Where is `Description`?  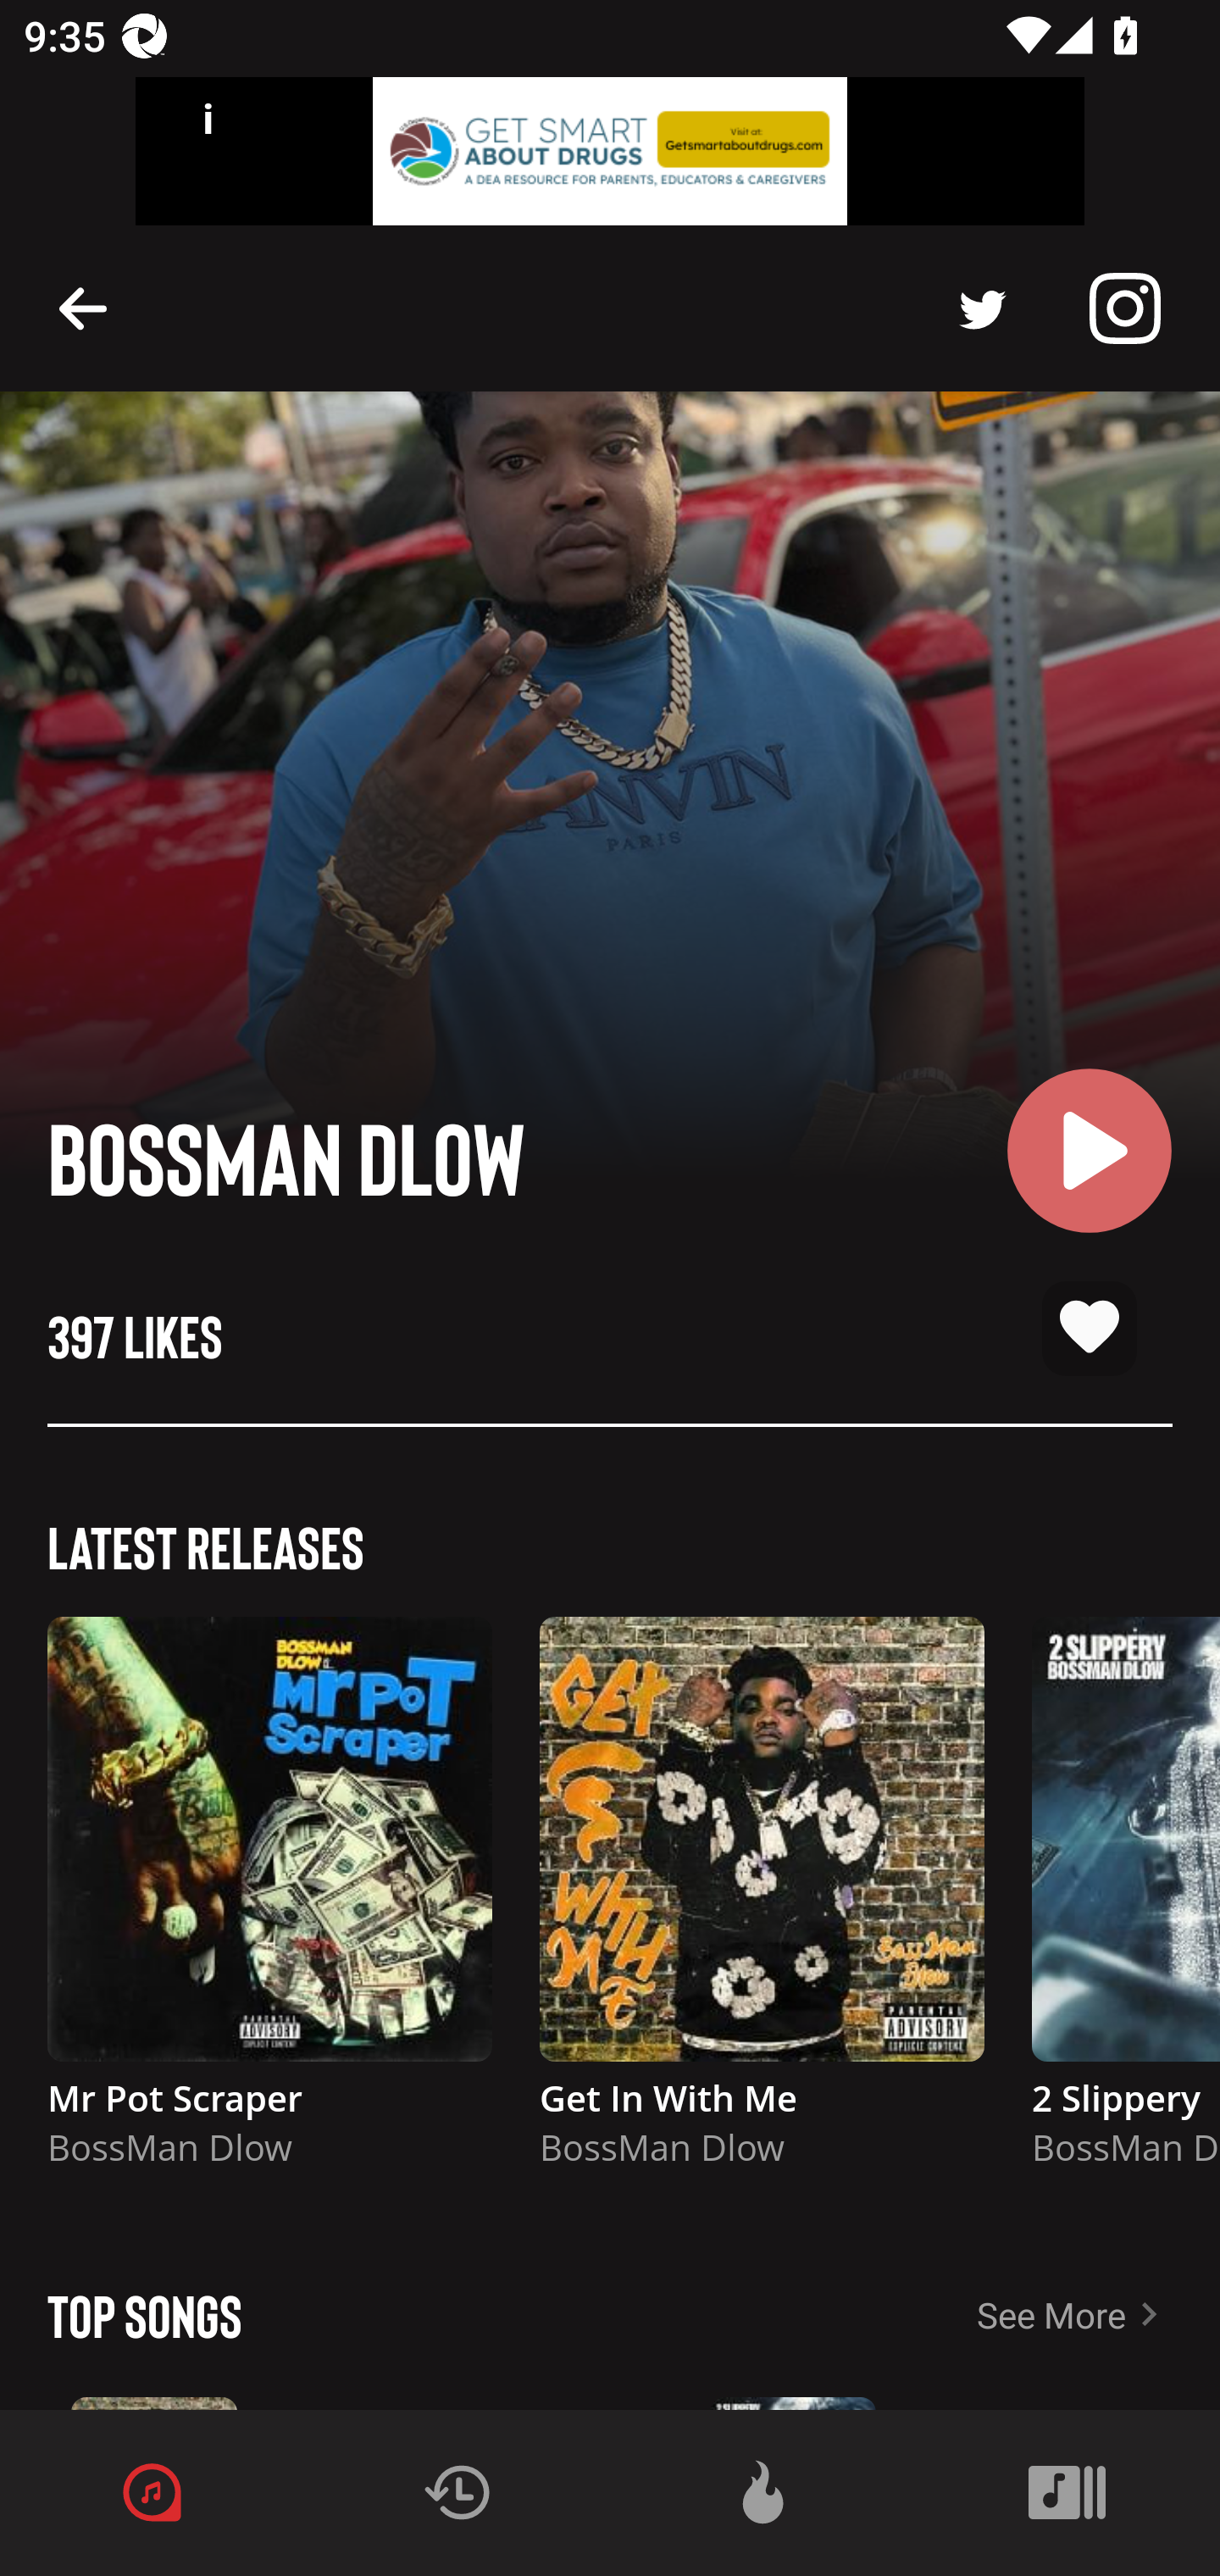
Description is located at coordinates (1125, 308).